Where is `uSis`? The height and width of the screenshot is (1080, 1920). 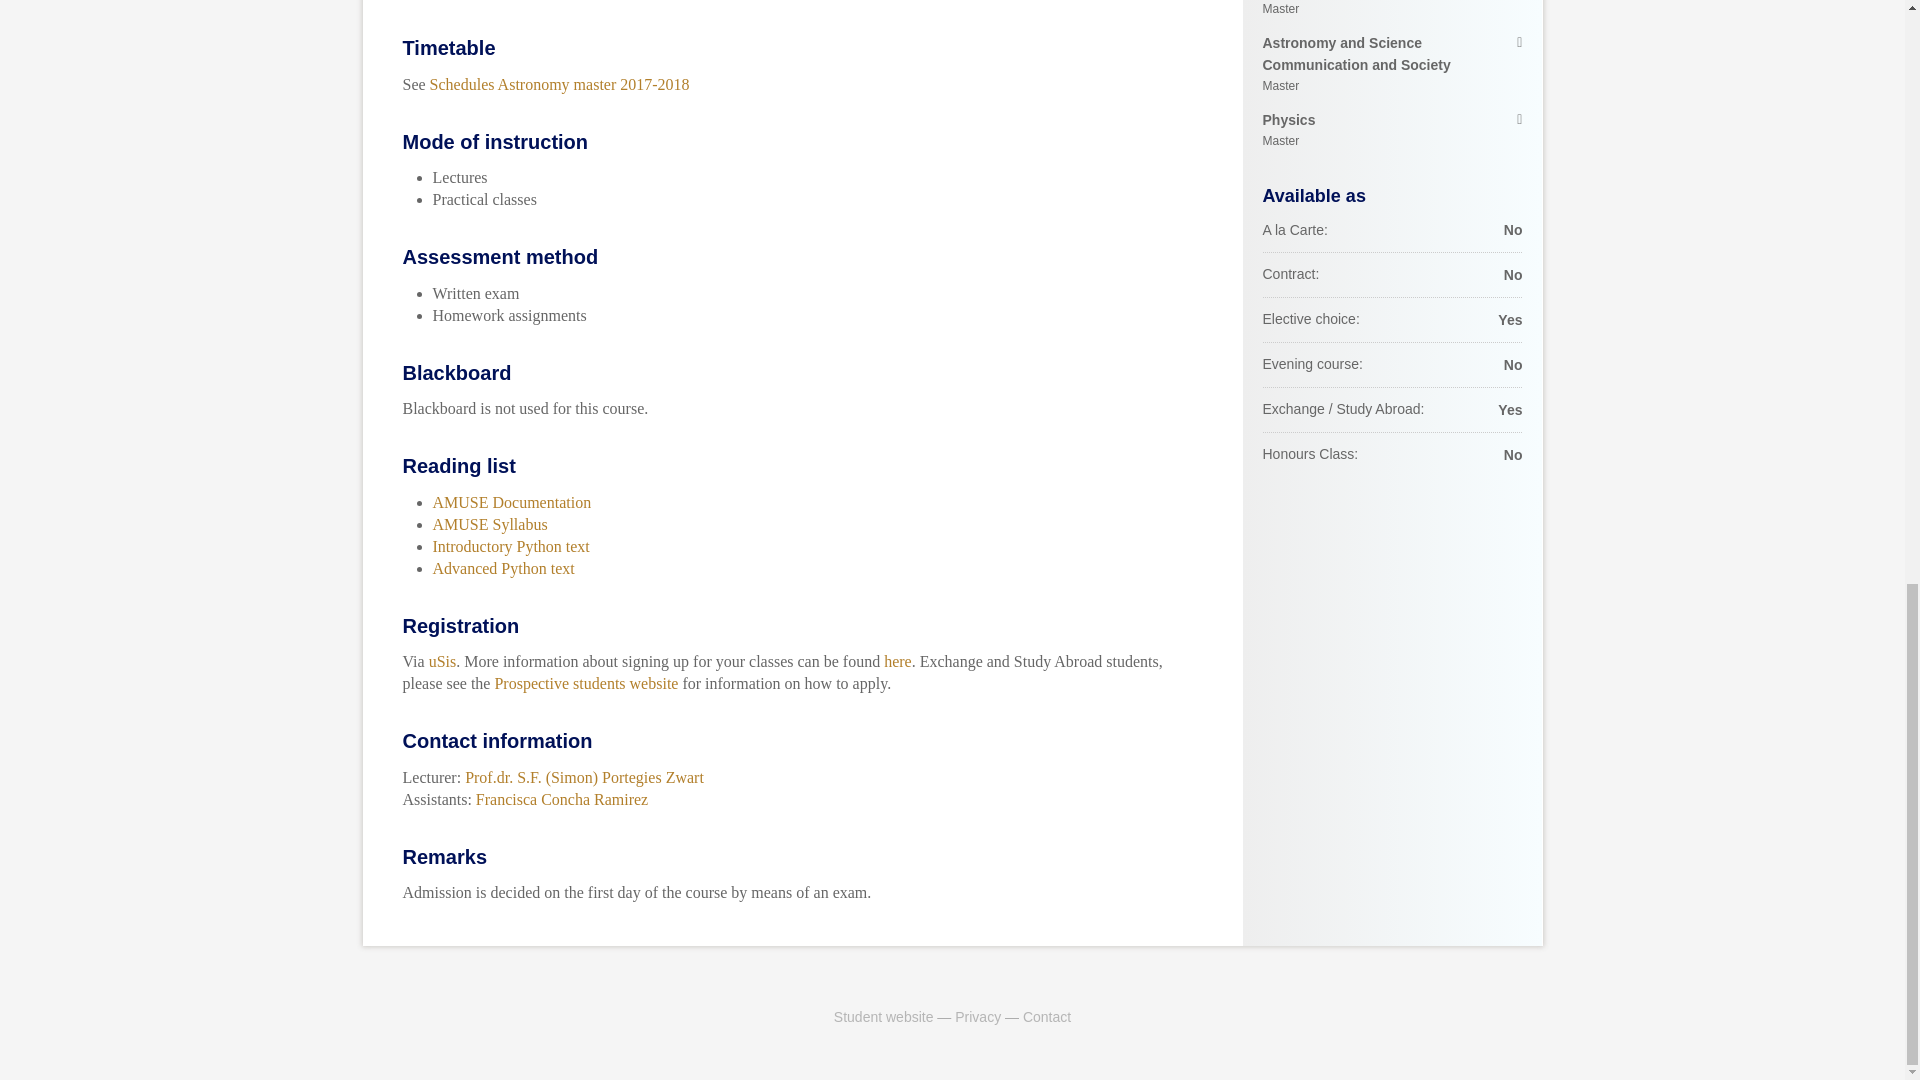 uSis is located at coordinates (442, 661).